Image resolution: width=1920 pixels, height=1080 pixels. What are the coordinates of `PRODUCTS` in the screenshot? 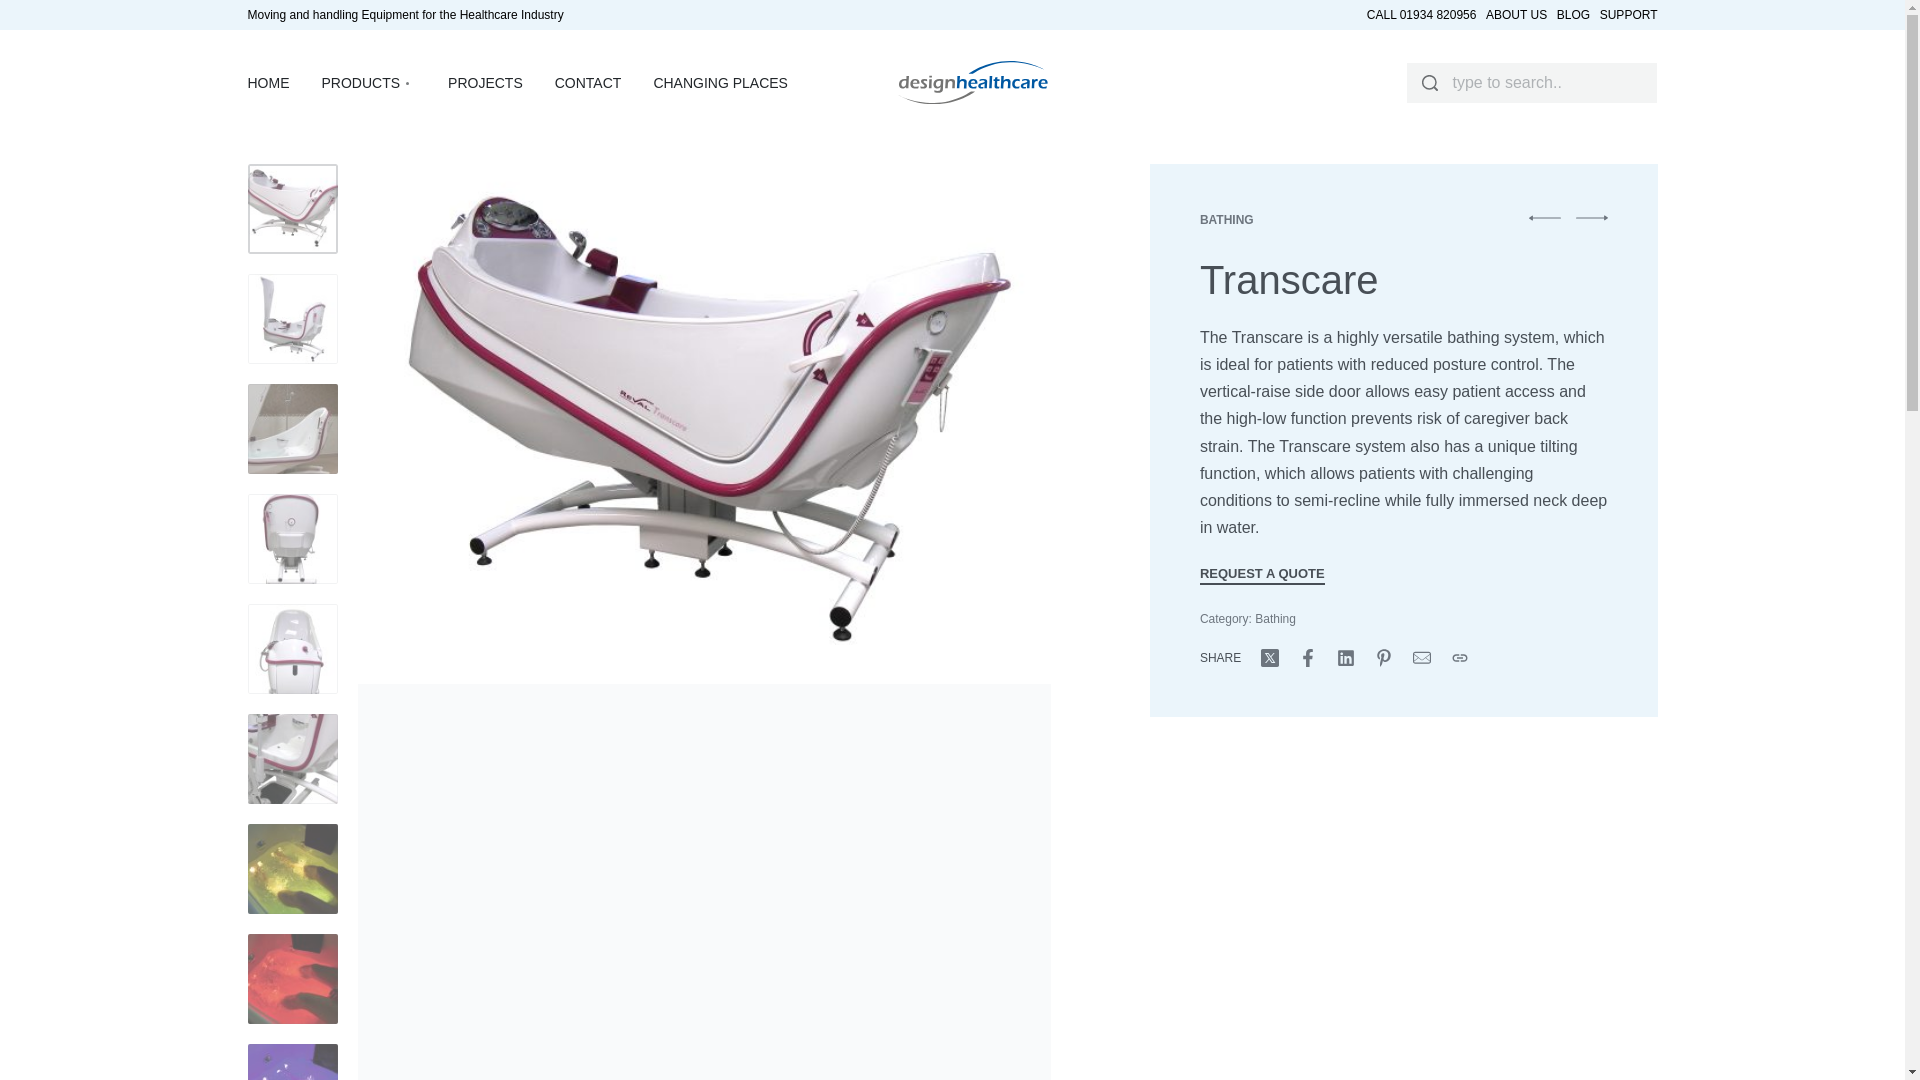 It's located at (369, 84).